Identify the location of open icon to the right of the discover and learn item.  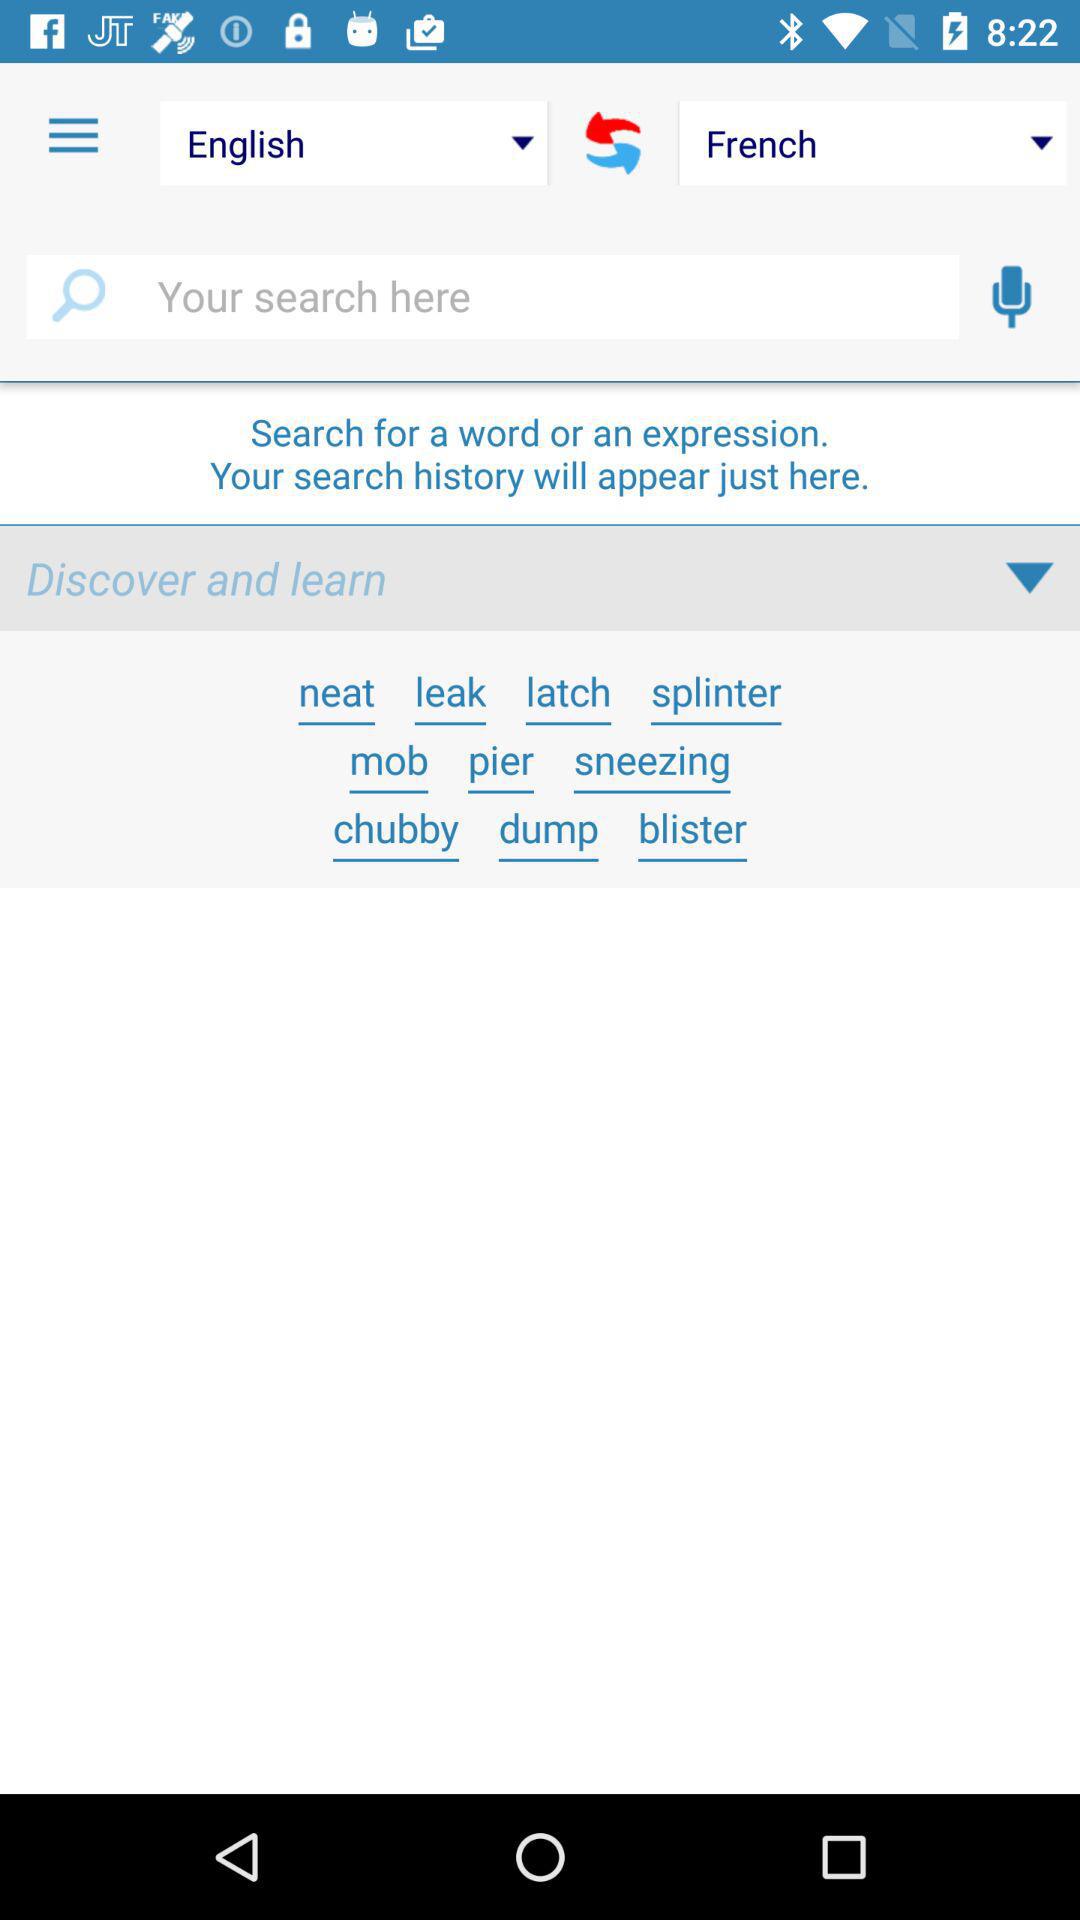
(1029, 578).